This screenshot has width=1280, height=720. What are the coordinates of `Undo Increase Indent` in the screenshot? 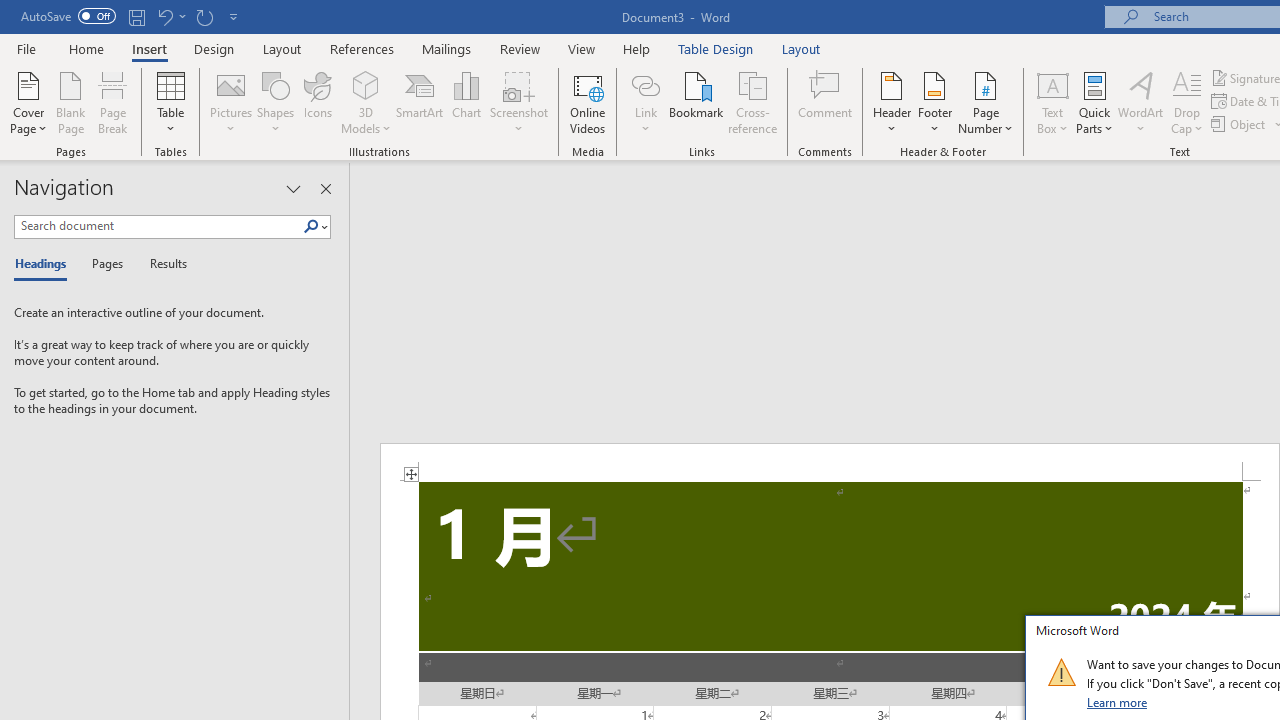 It's located at (164, 16).